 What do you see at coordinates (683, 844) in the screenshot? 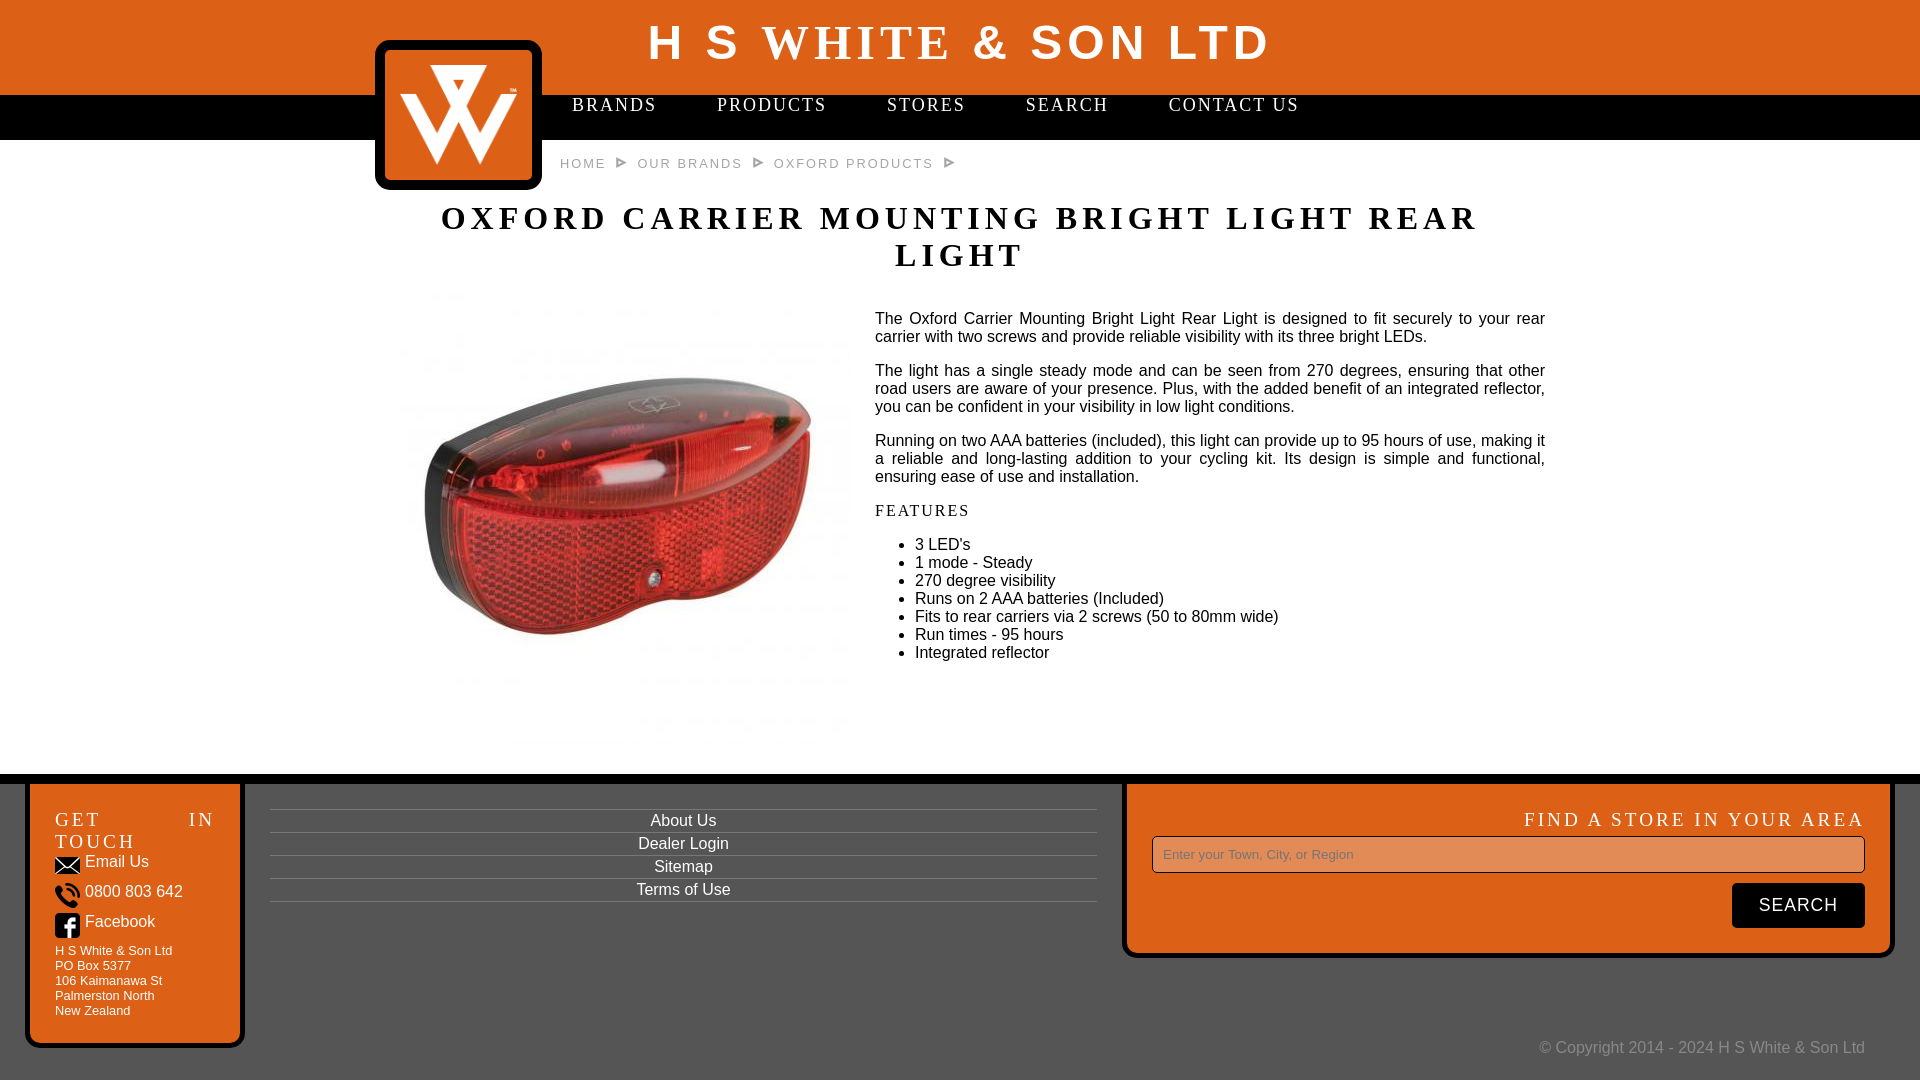
I see `Dealer Login` at bounding box center [683, 844].